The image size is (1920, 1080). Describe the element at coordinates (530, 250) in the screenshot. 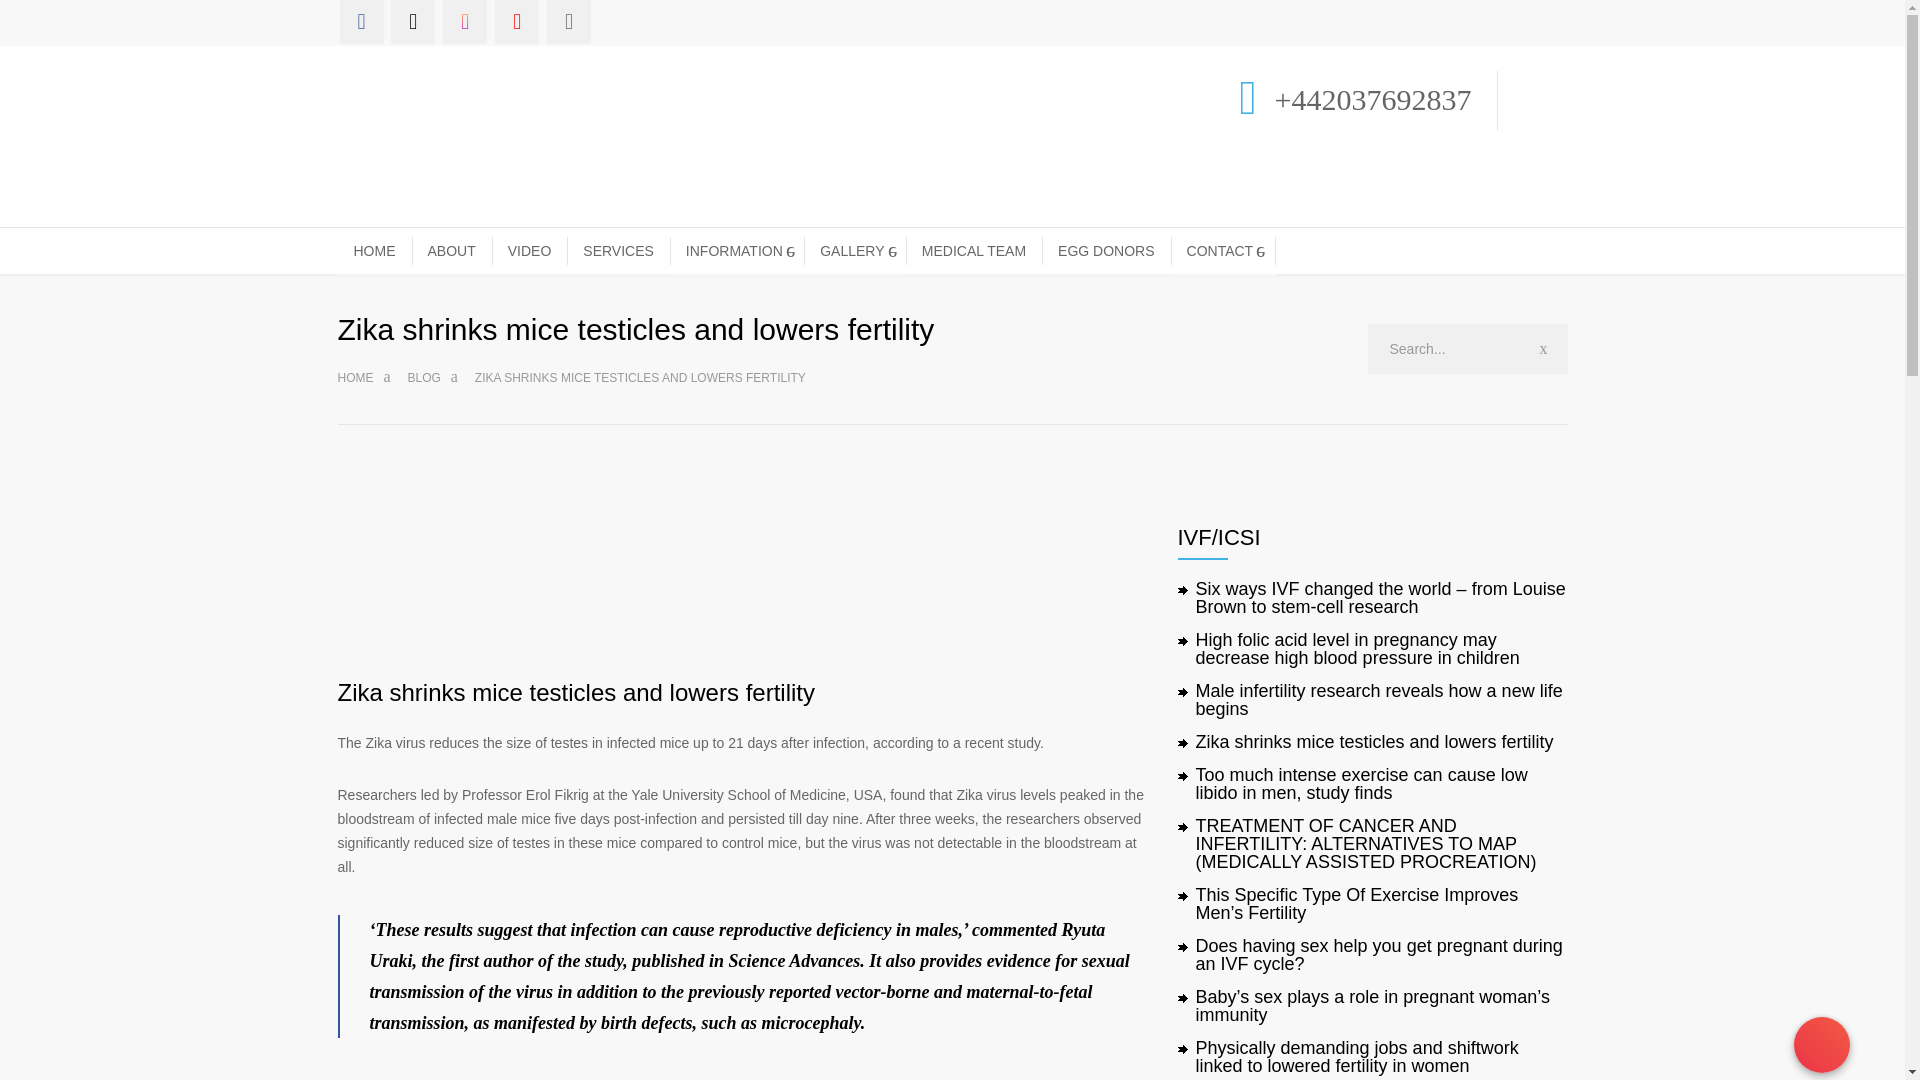

I see `VIDEO` at that location.